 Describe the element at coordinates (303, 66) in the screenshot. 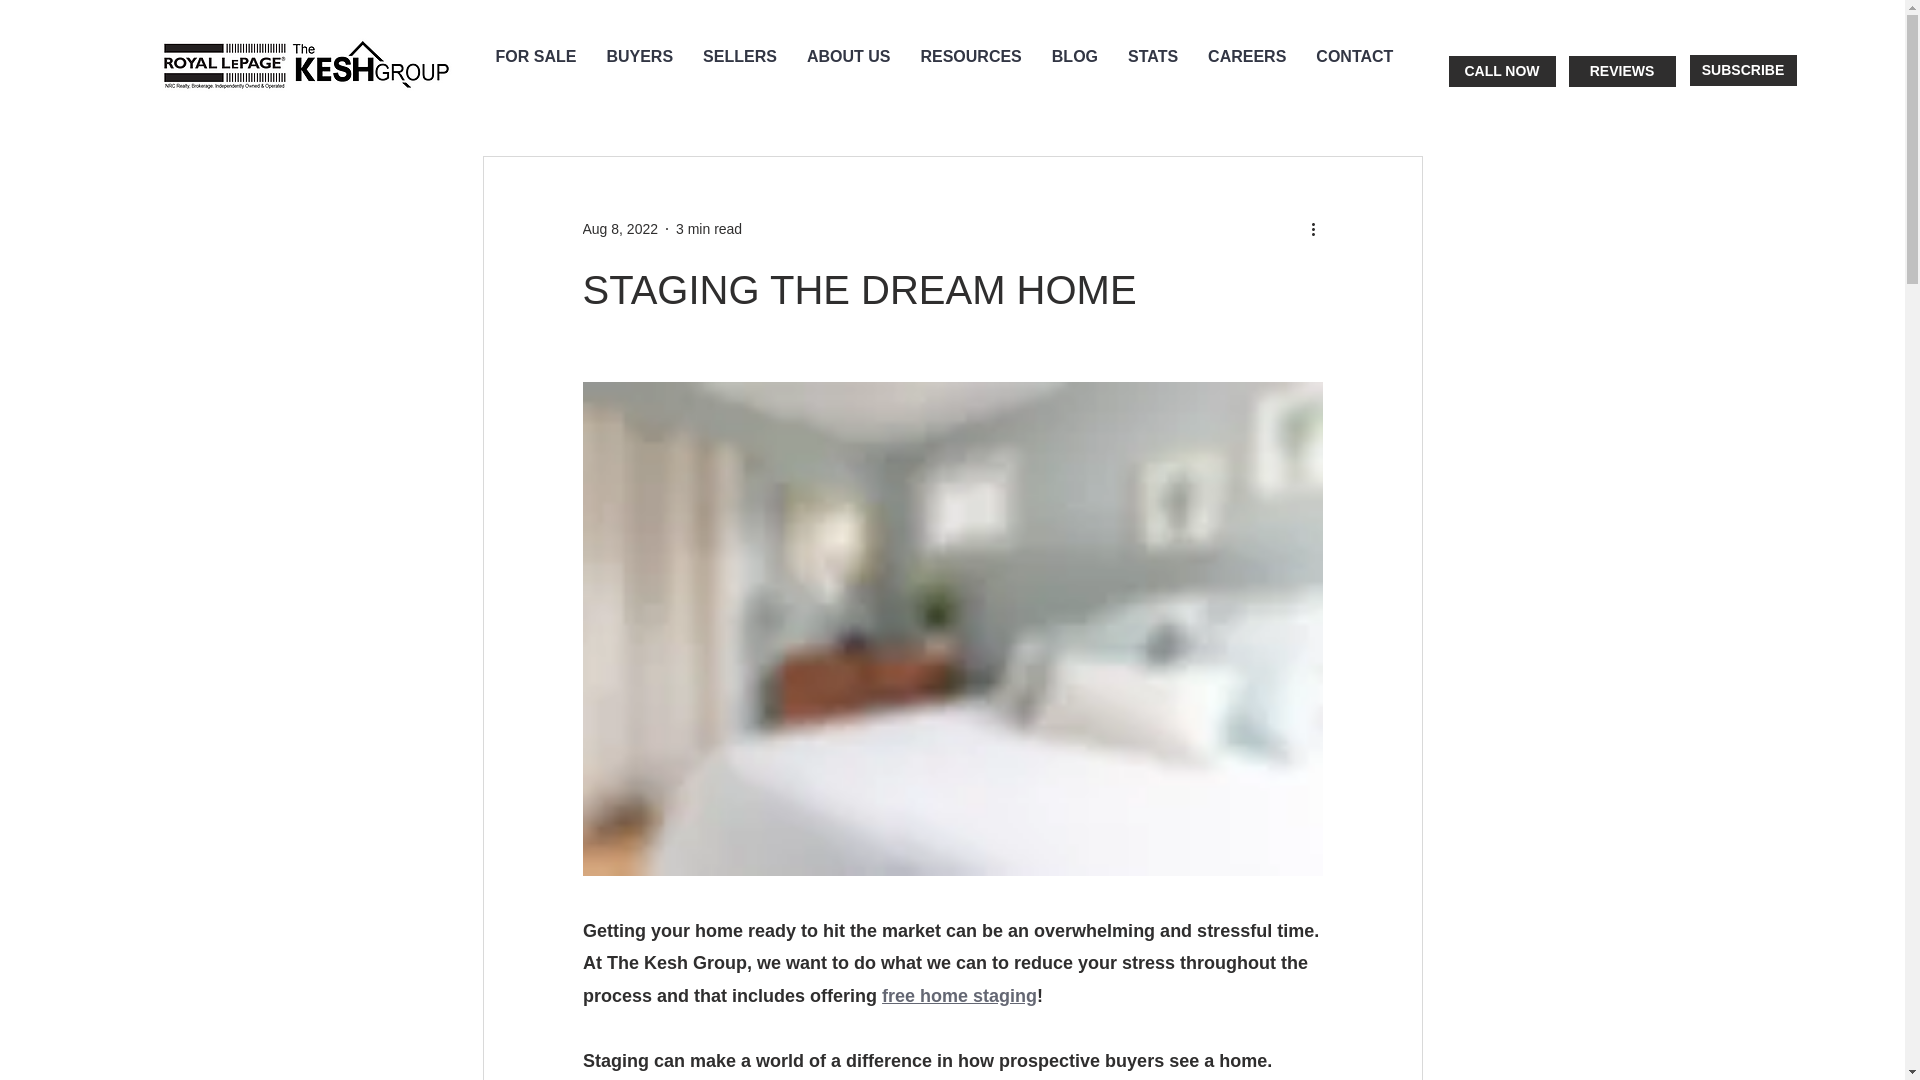

I see `The Kesh Group - Royal LePage NRC Realty` at that location.